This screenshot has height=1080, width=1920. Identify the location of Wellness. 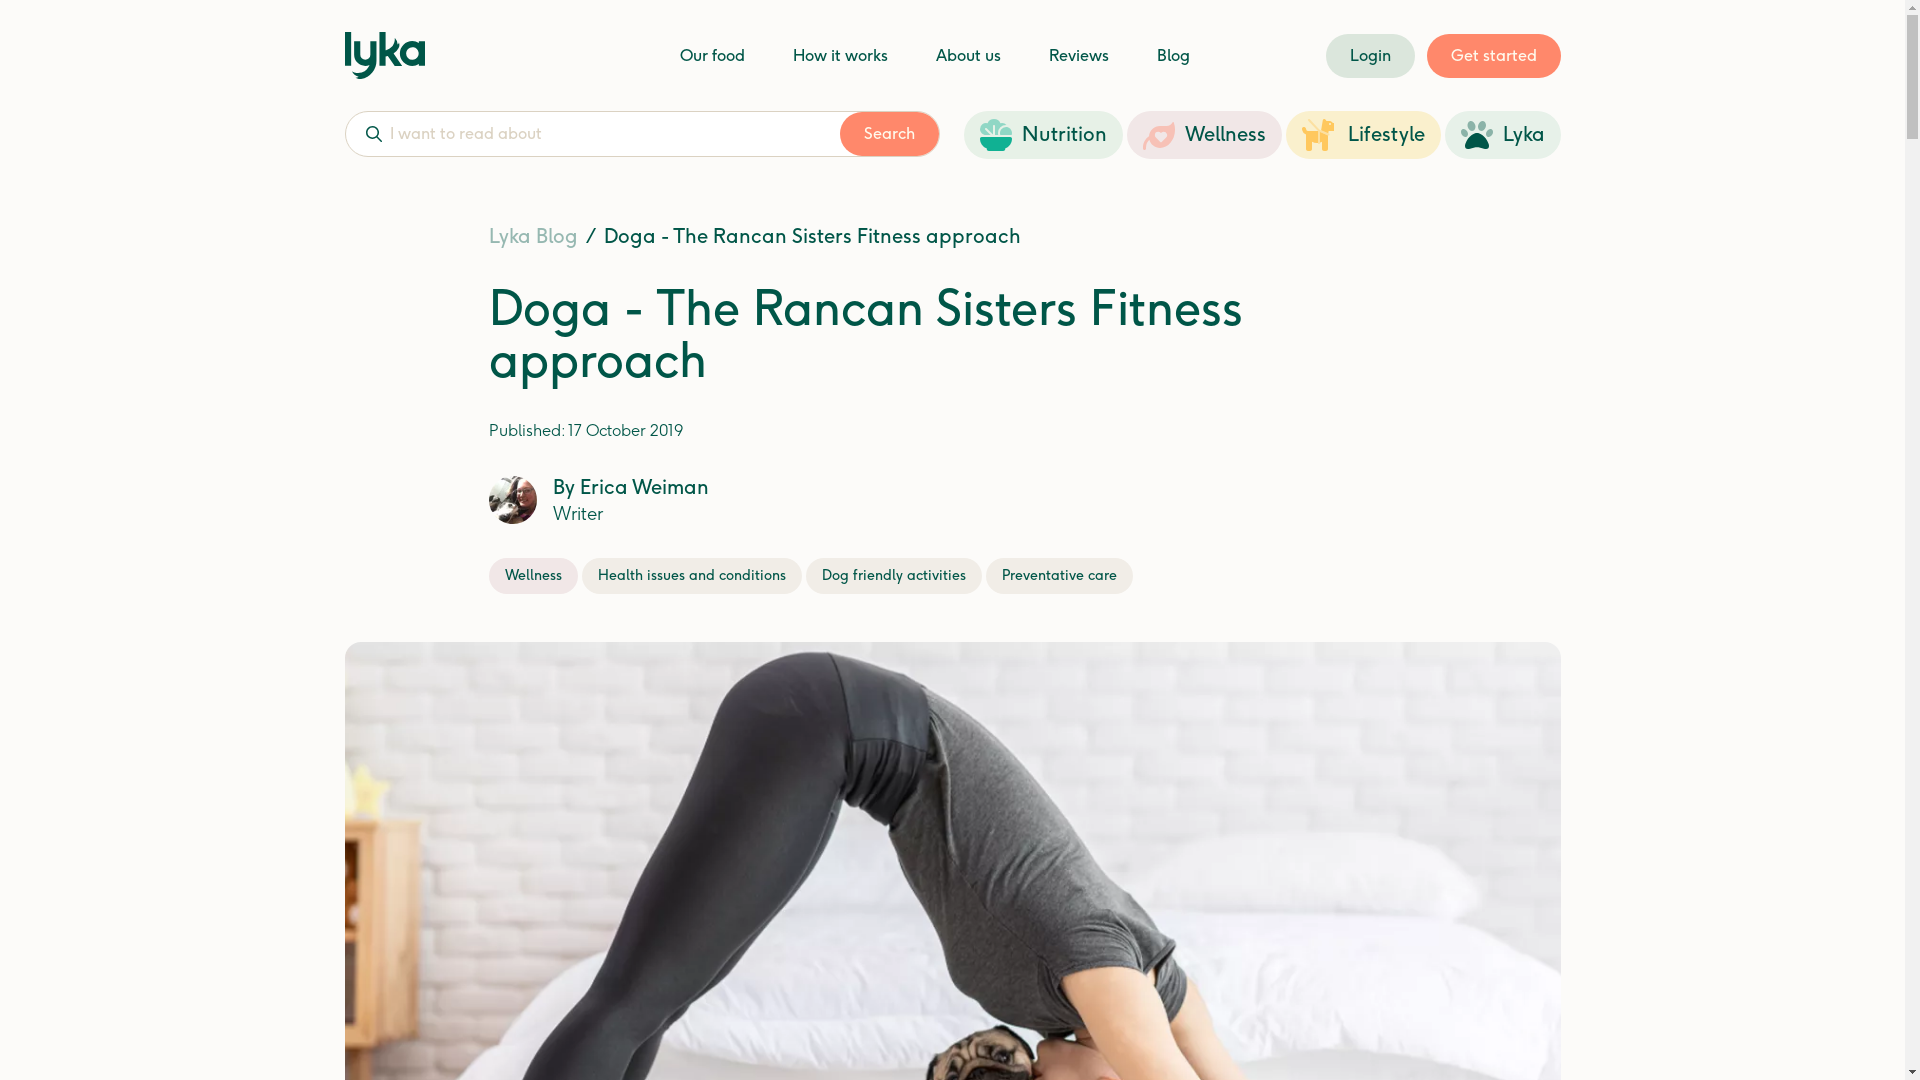
(532, 576).